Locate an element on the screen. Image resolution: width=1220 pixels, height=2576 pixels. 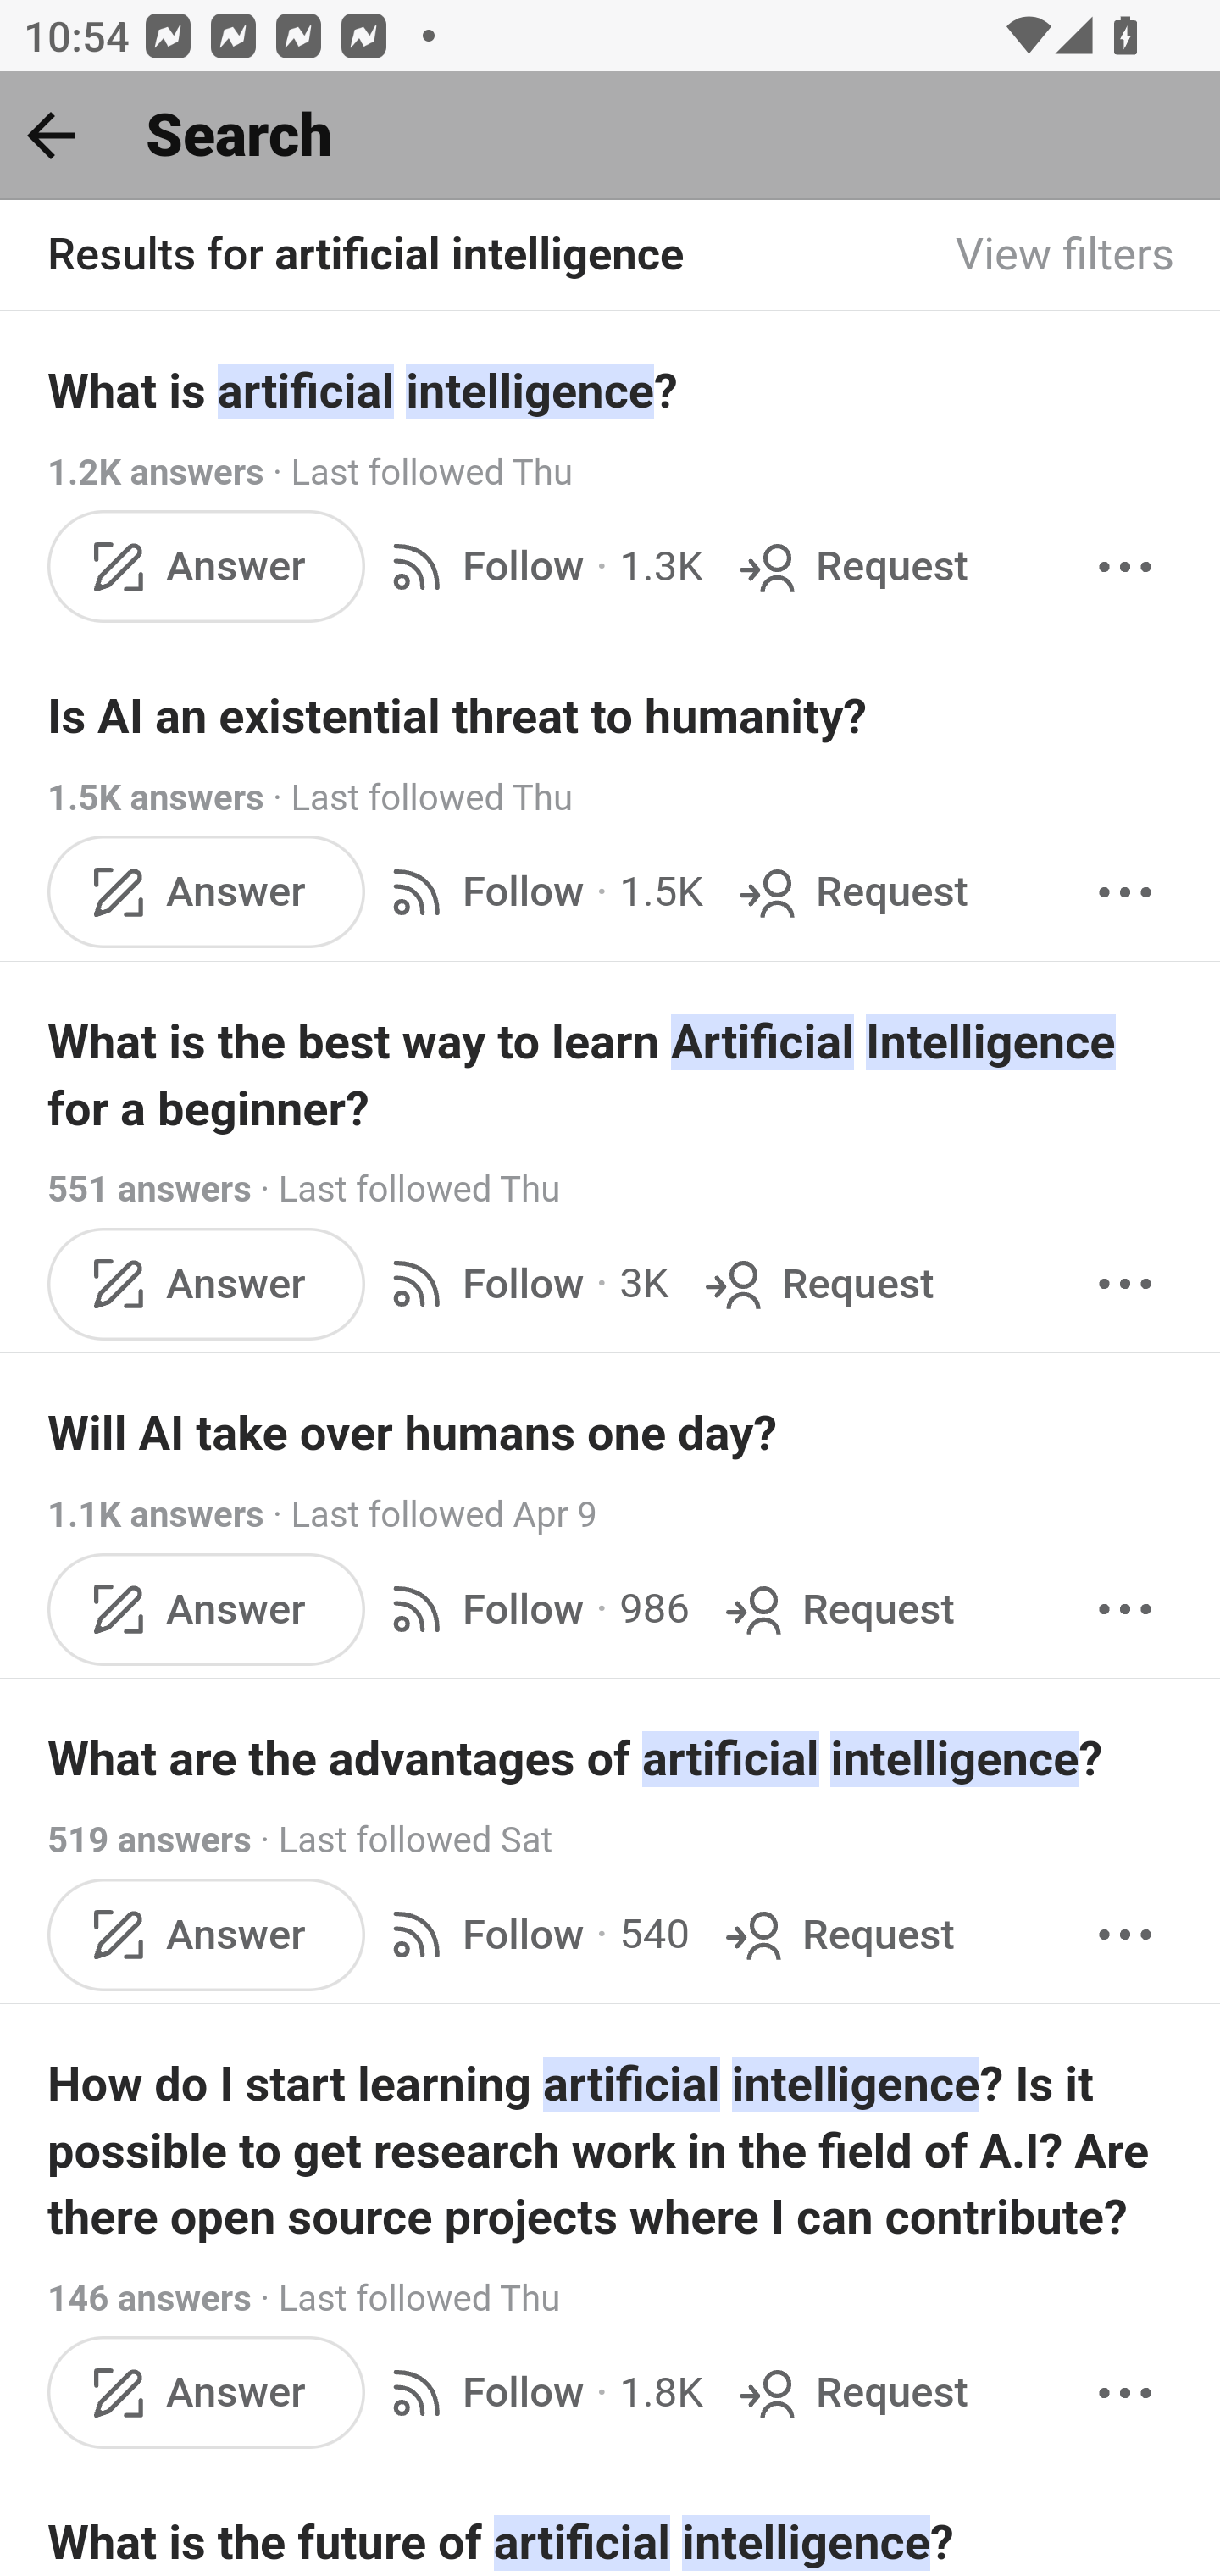
Request is located at coordinates (851, 2393).